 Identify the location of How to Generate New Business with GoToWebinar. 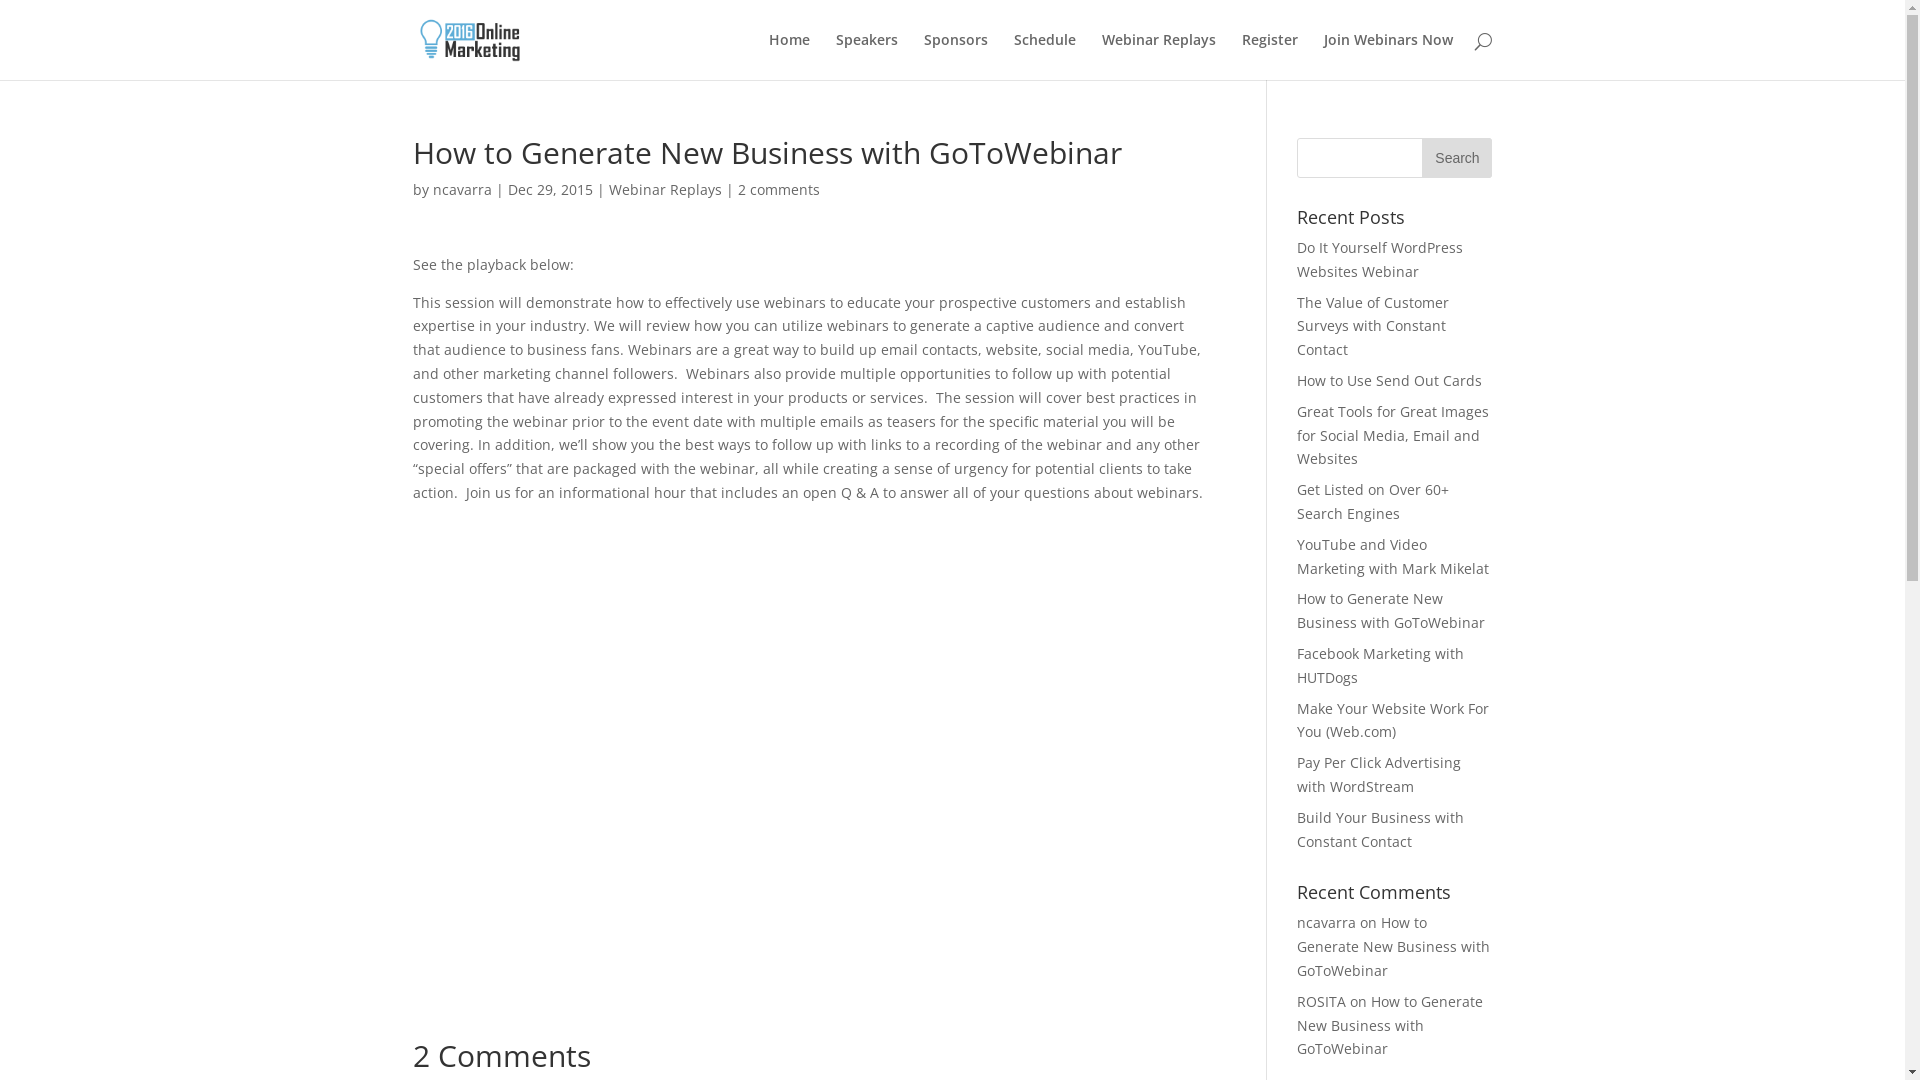
(1391, 610).